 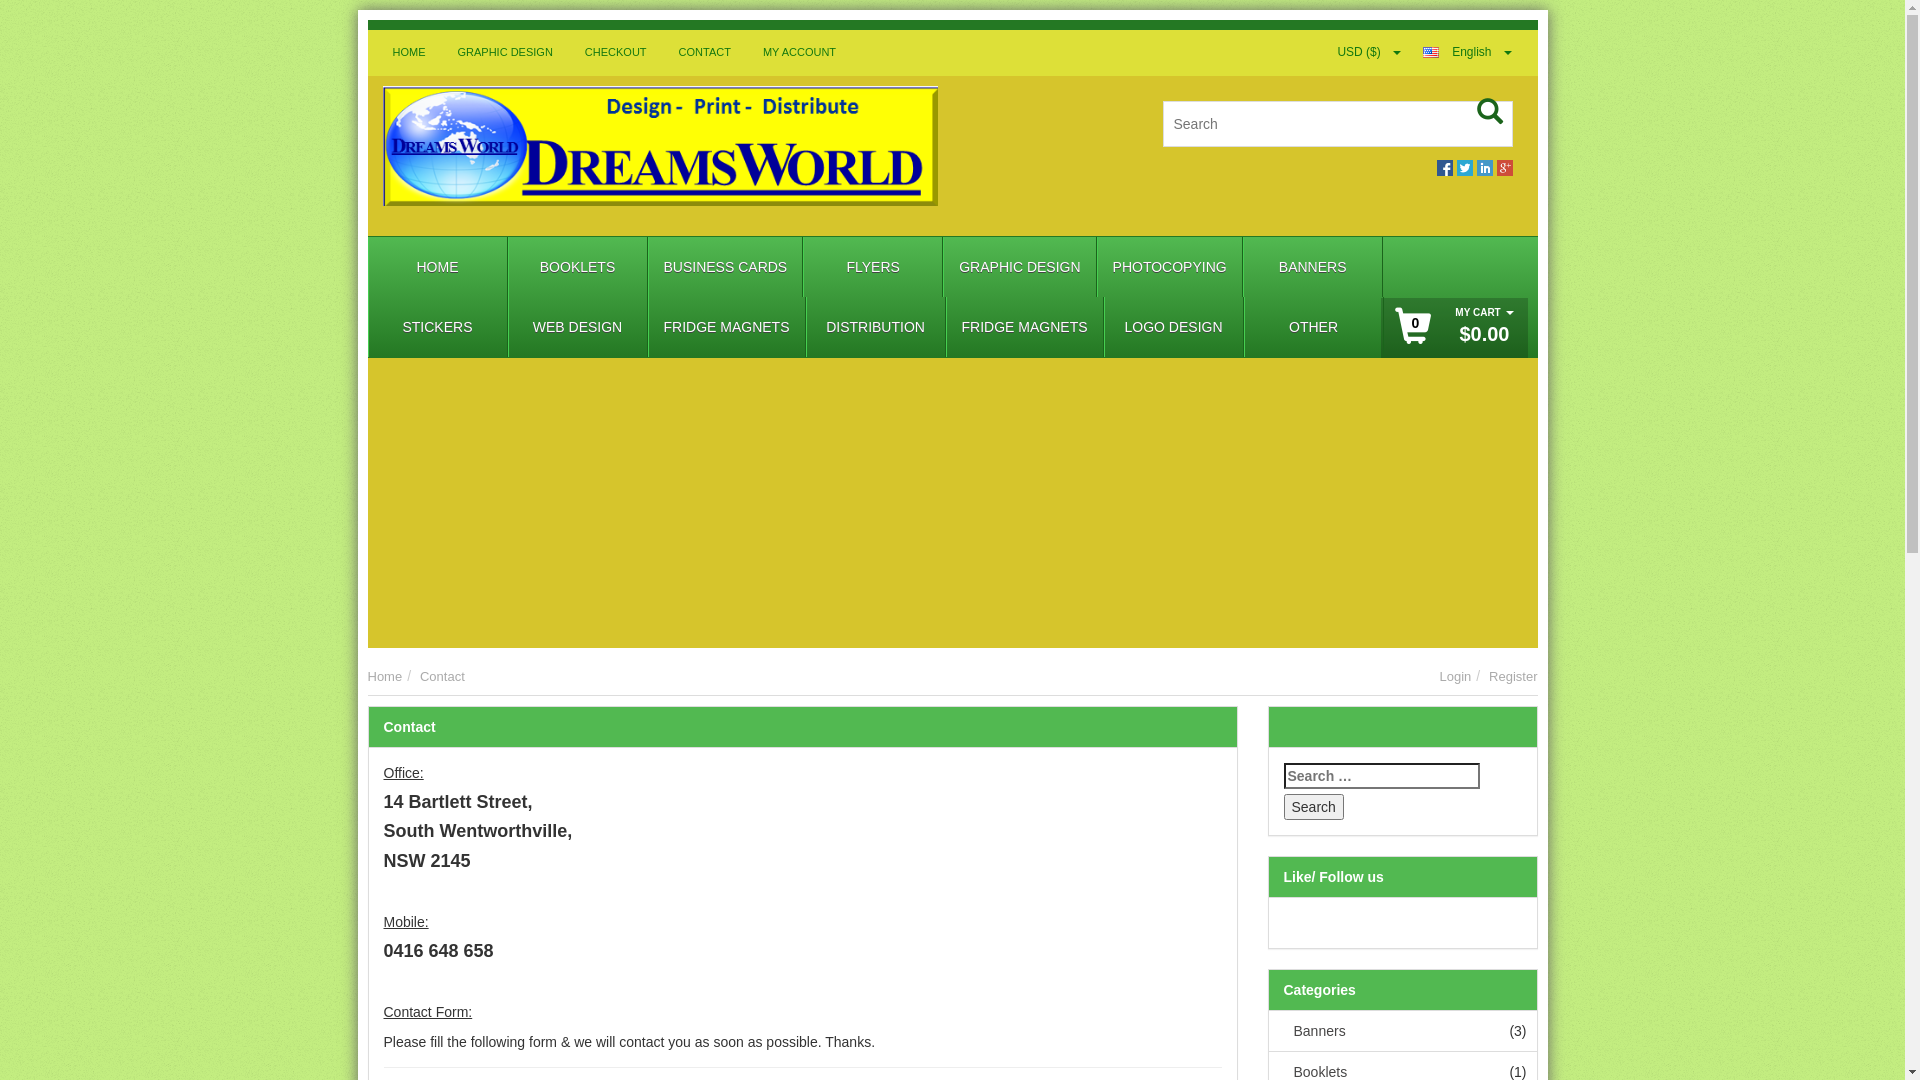 I want to click on HOME, so click(x=437, y=267).